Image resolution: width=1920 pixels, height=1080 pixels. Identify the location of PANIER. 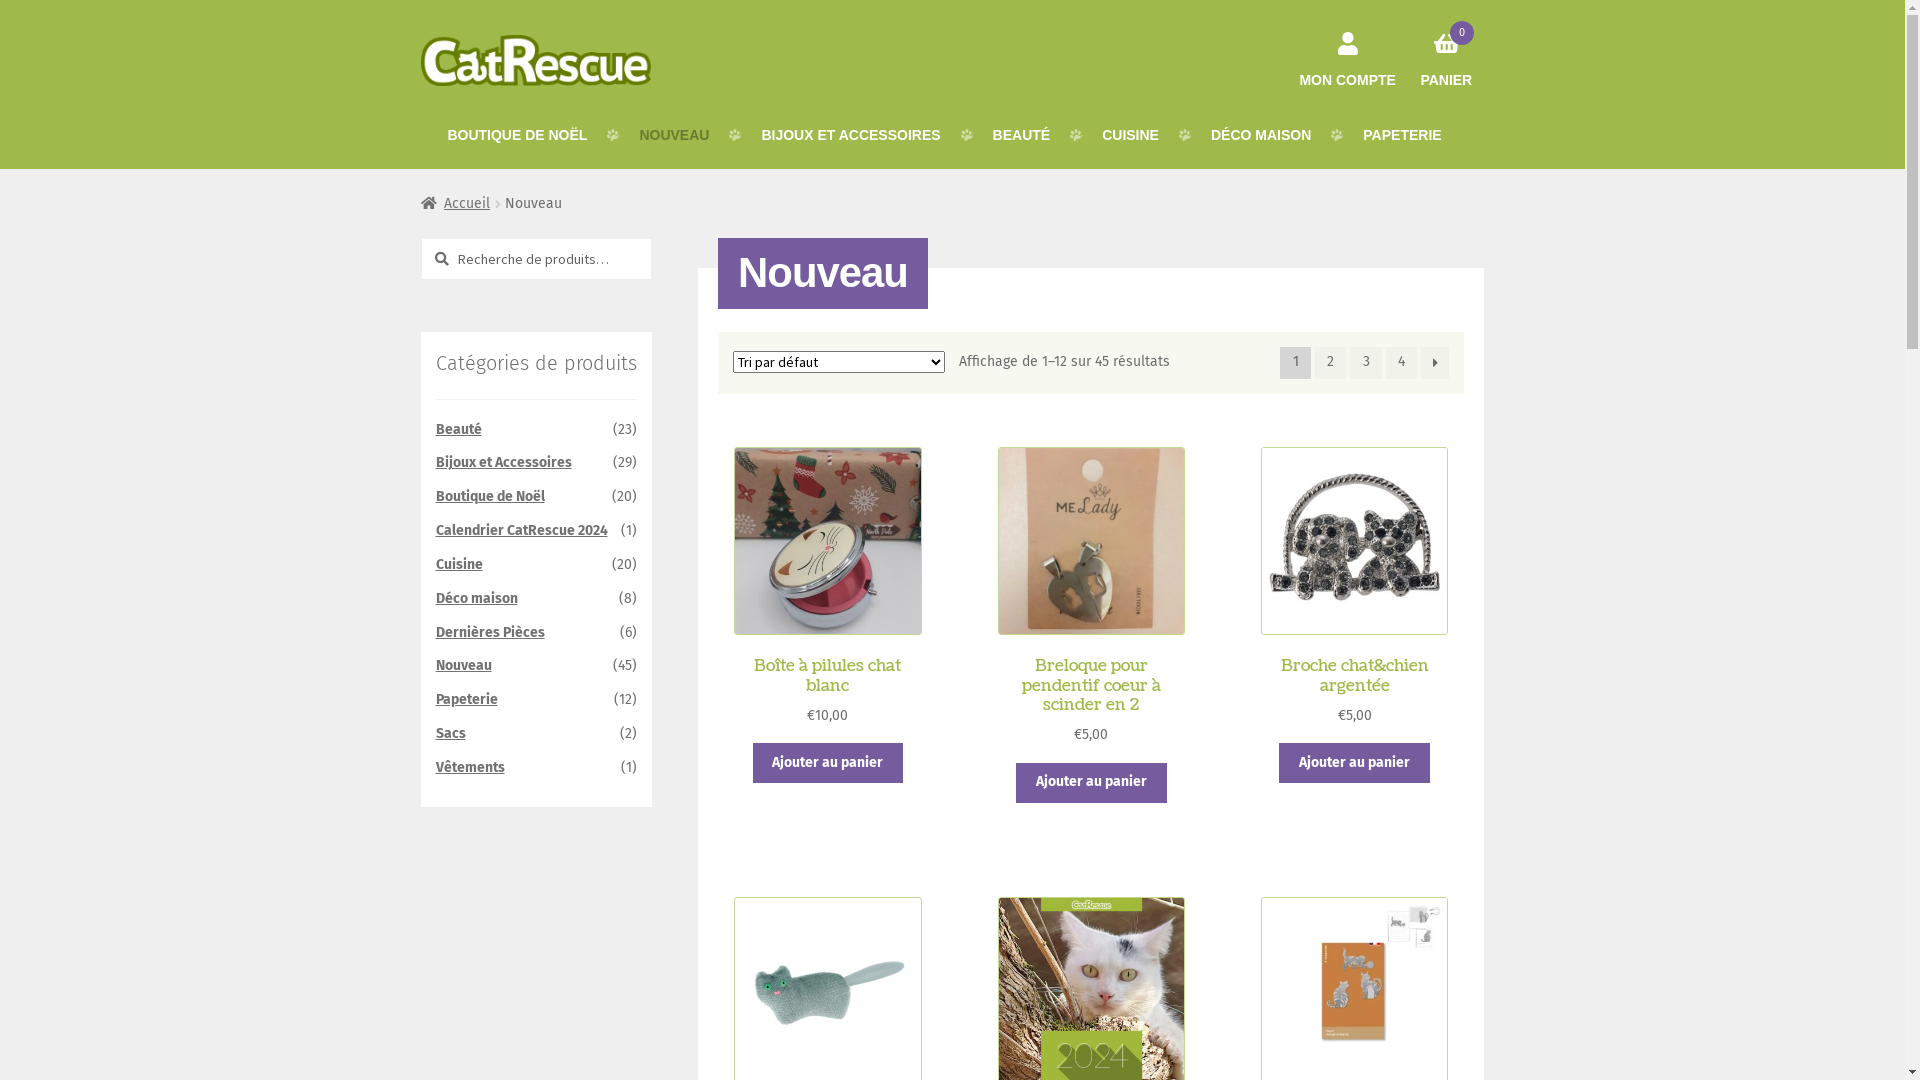
(1446, 50).